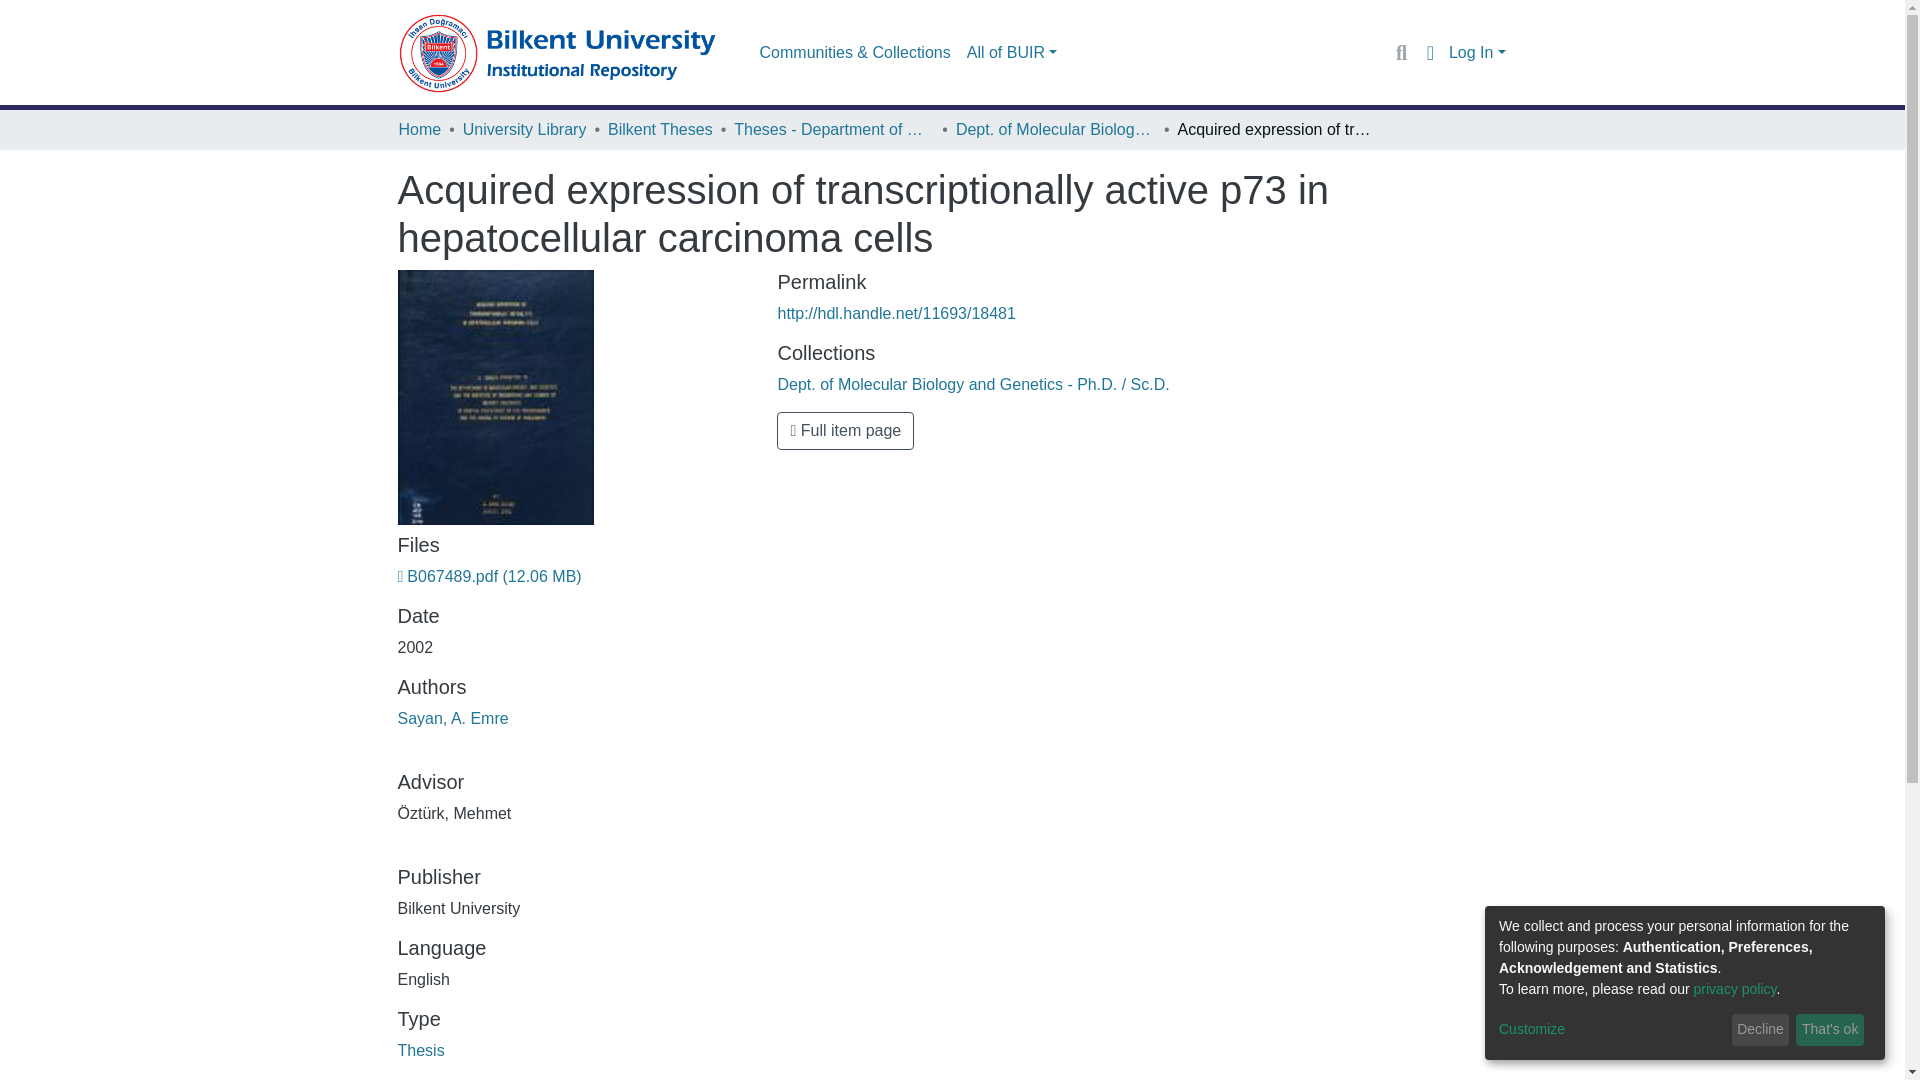  I want to click on Theses - Department of Molecular Biology and Genetics, so click(833, 129).